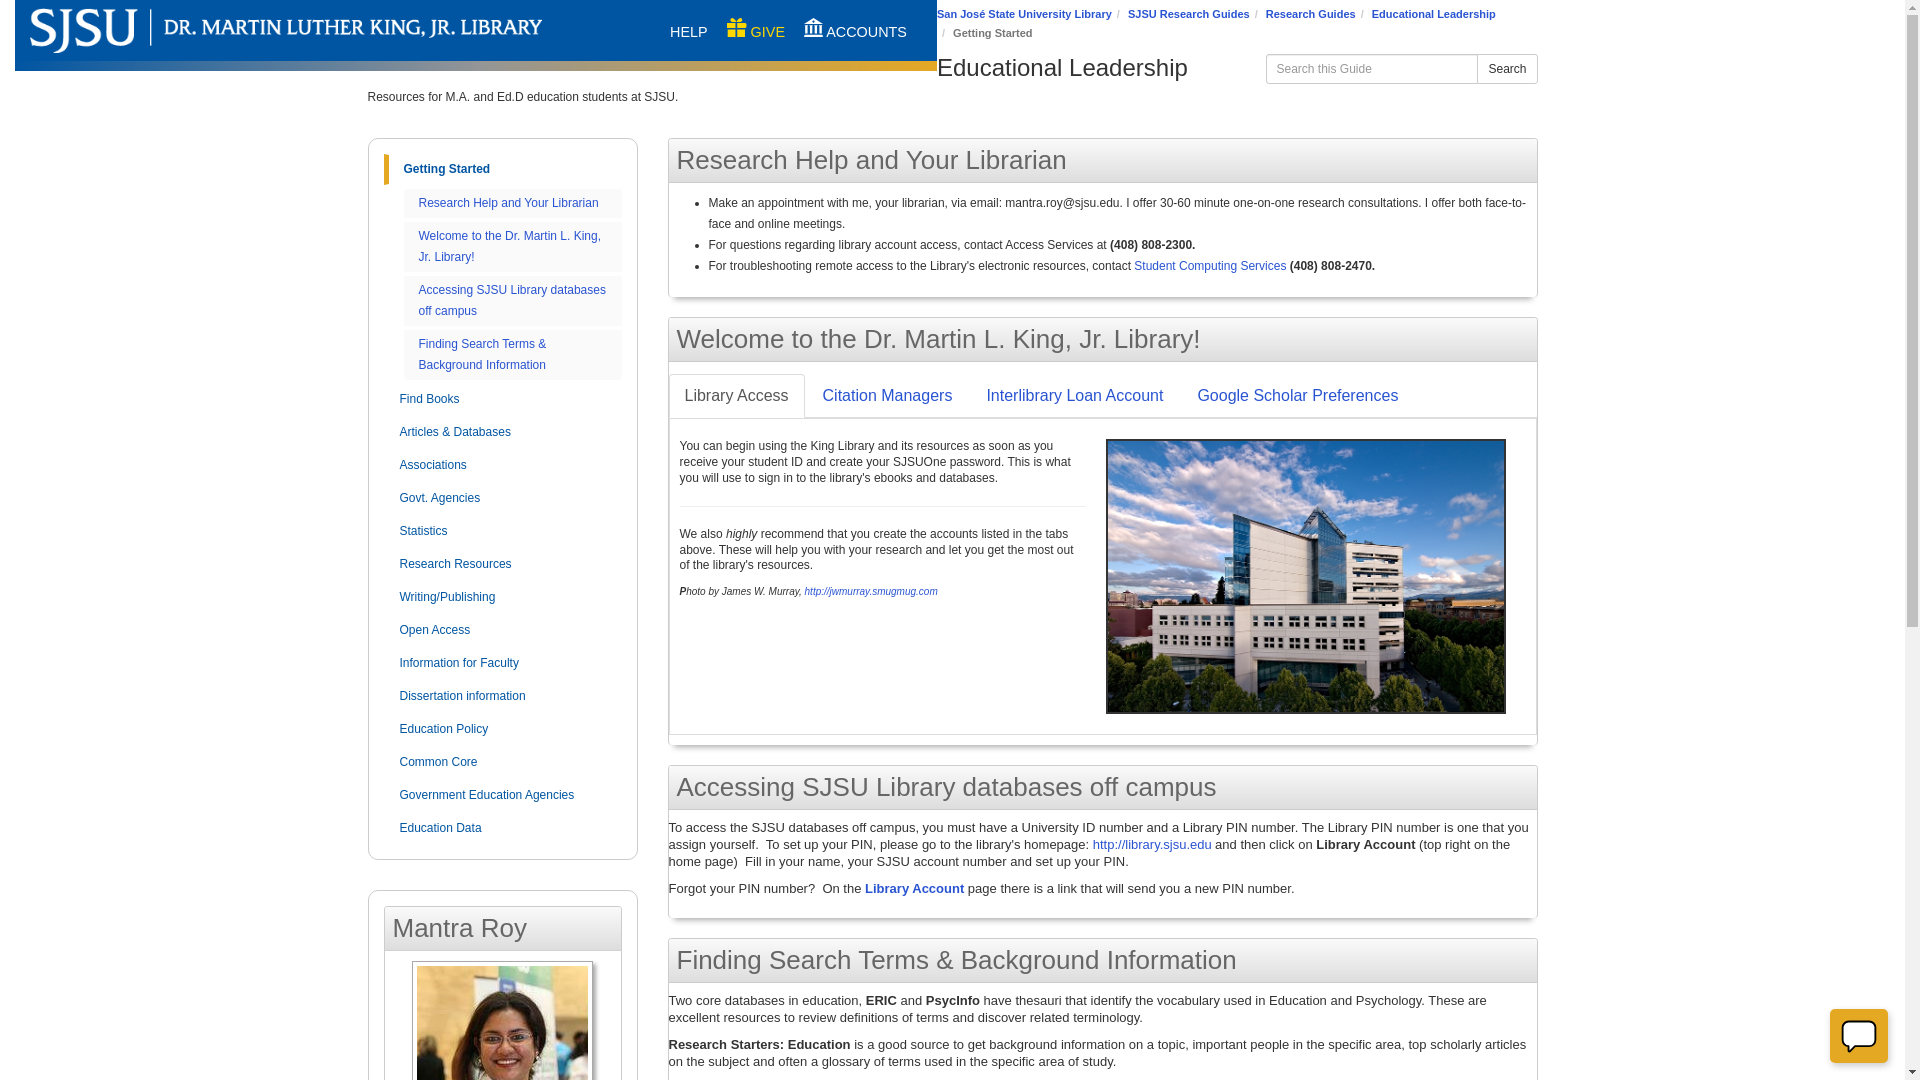  I want to click on Student Computing Services, so click(1210, 265).